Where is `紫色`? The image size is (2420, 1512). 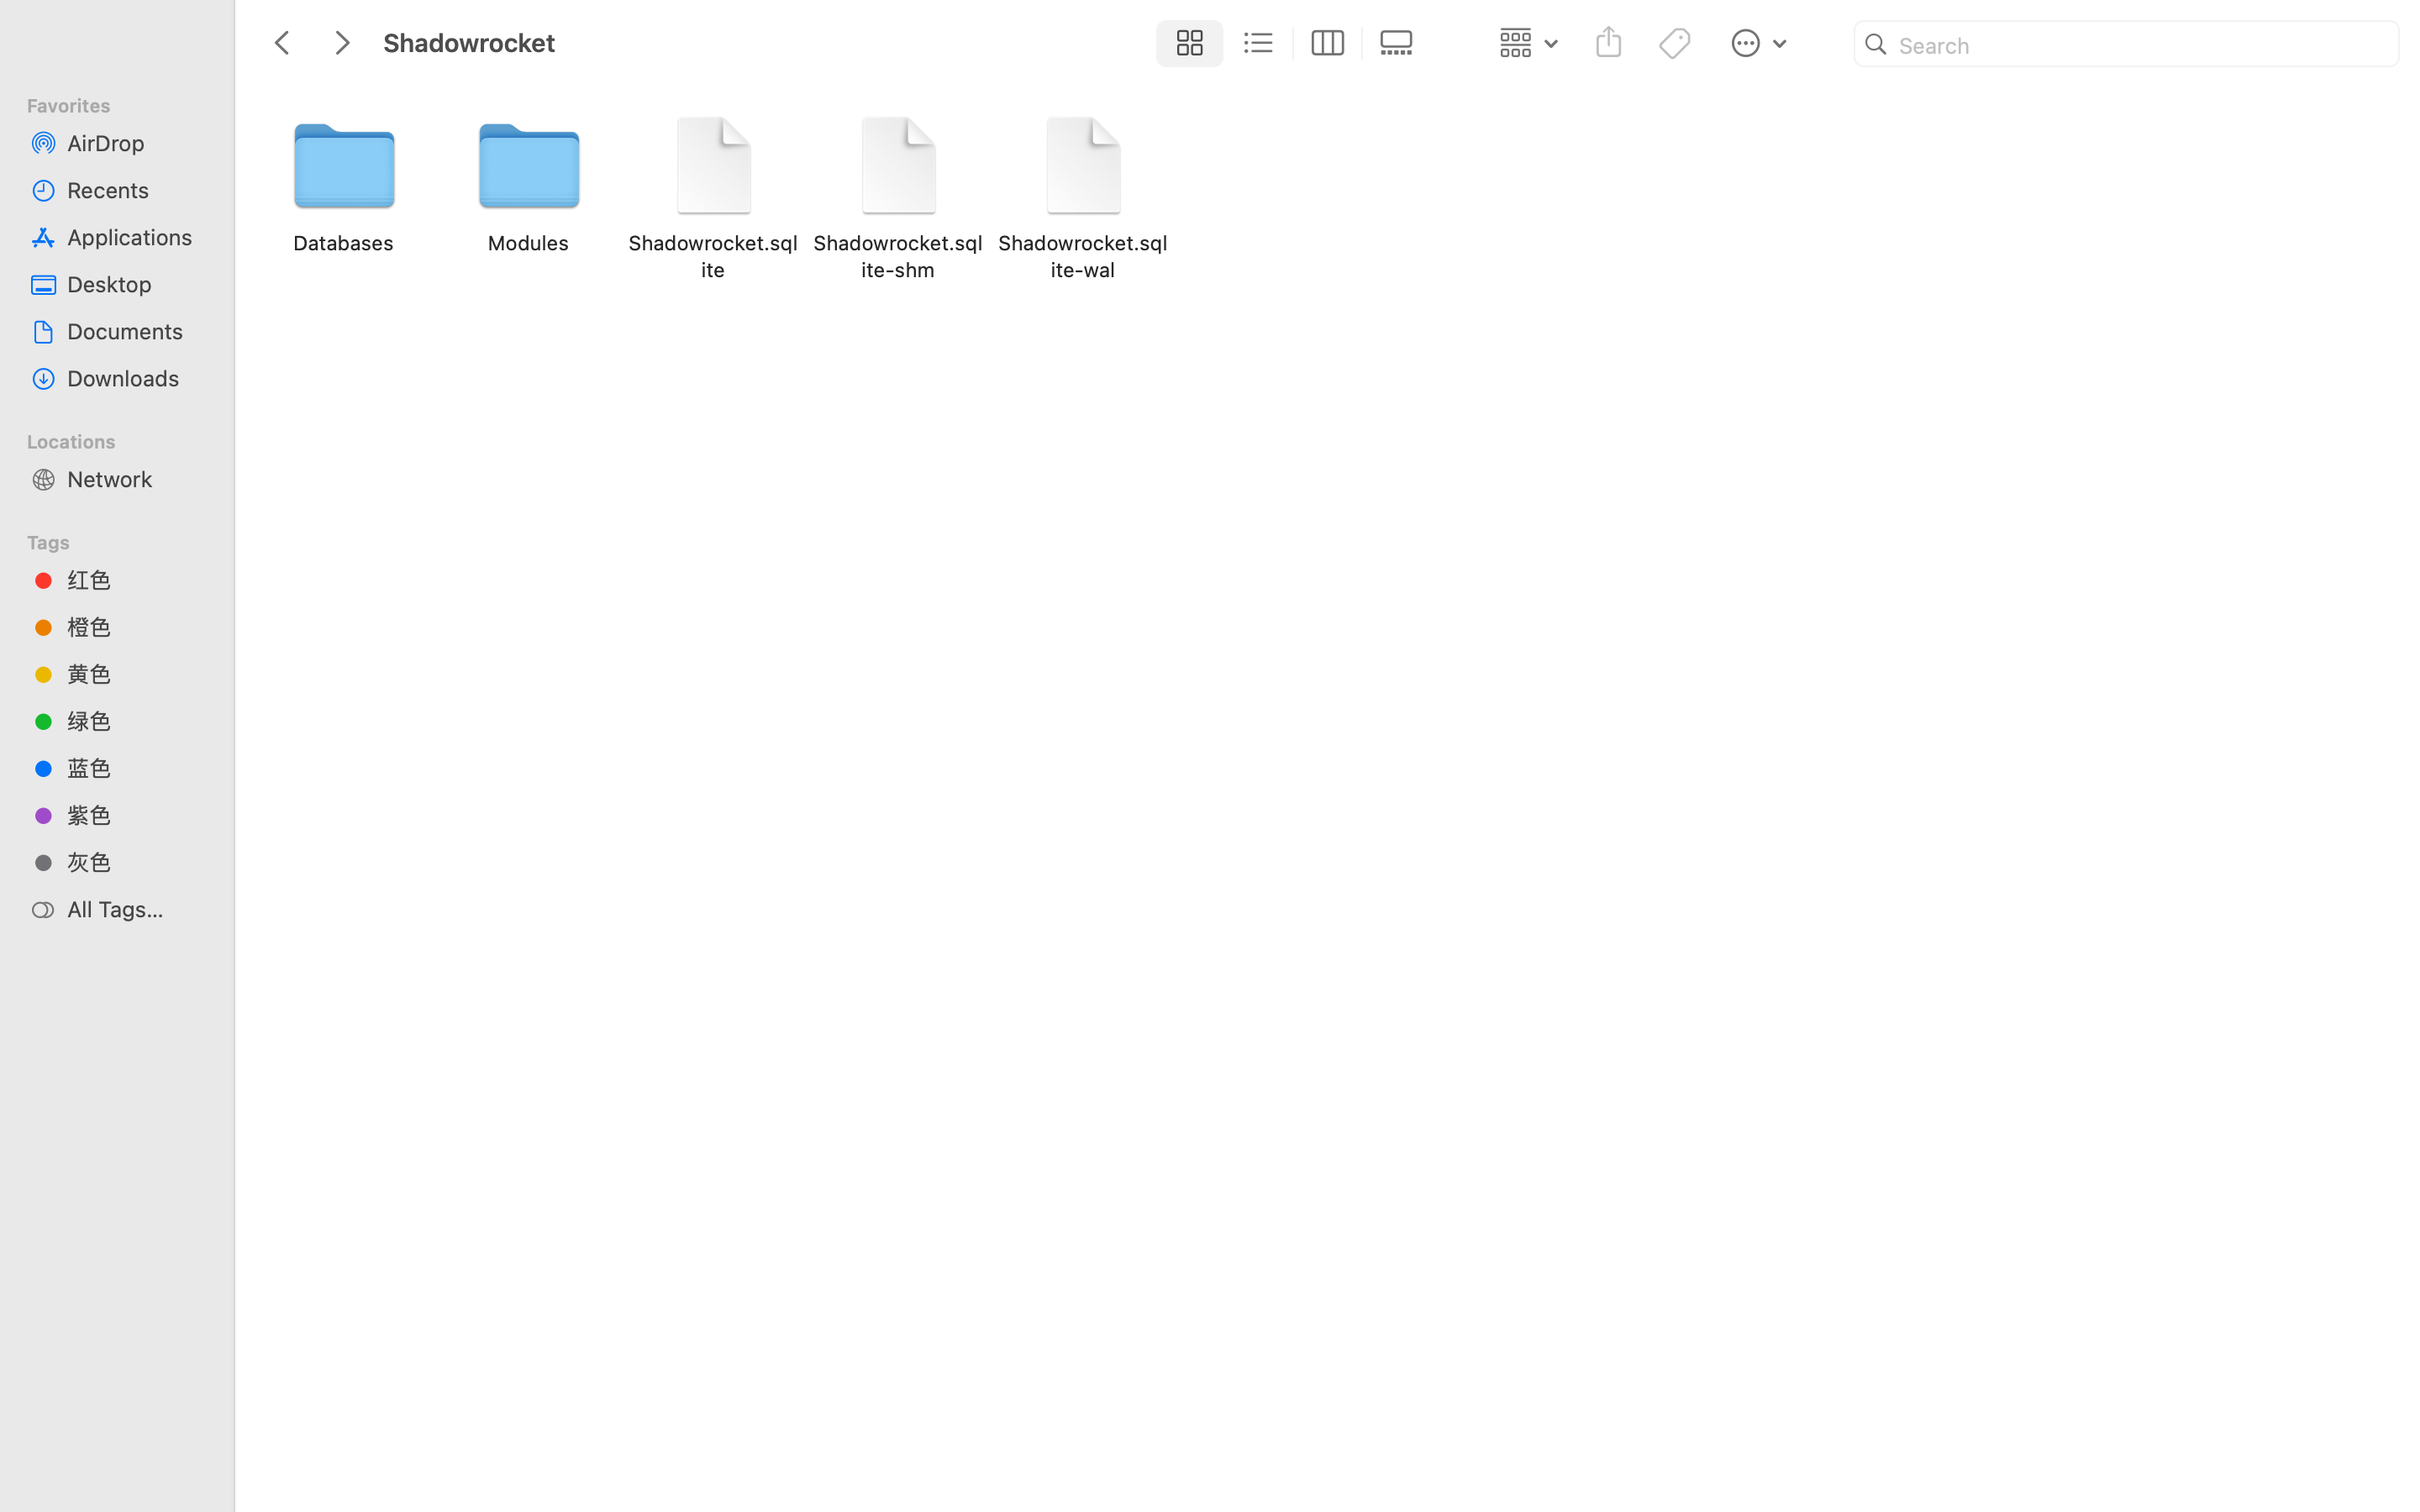
紫色 is located at coordinates (135, 815).